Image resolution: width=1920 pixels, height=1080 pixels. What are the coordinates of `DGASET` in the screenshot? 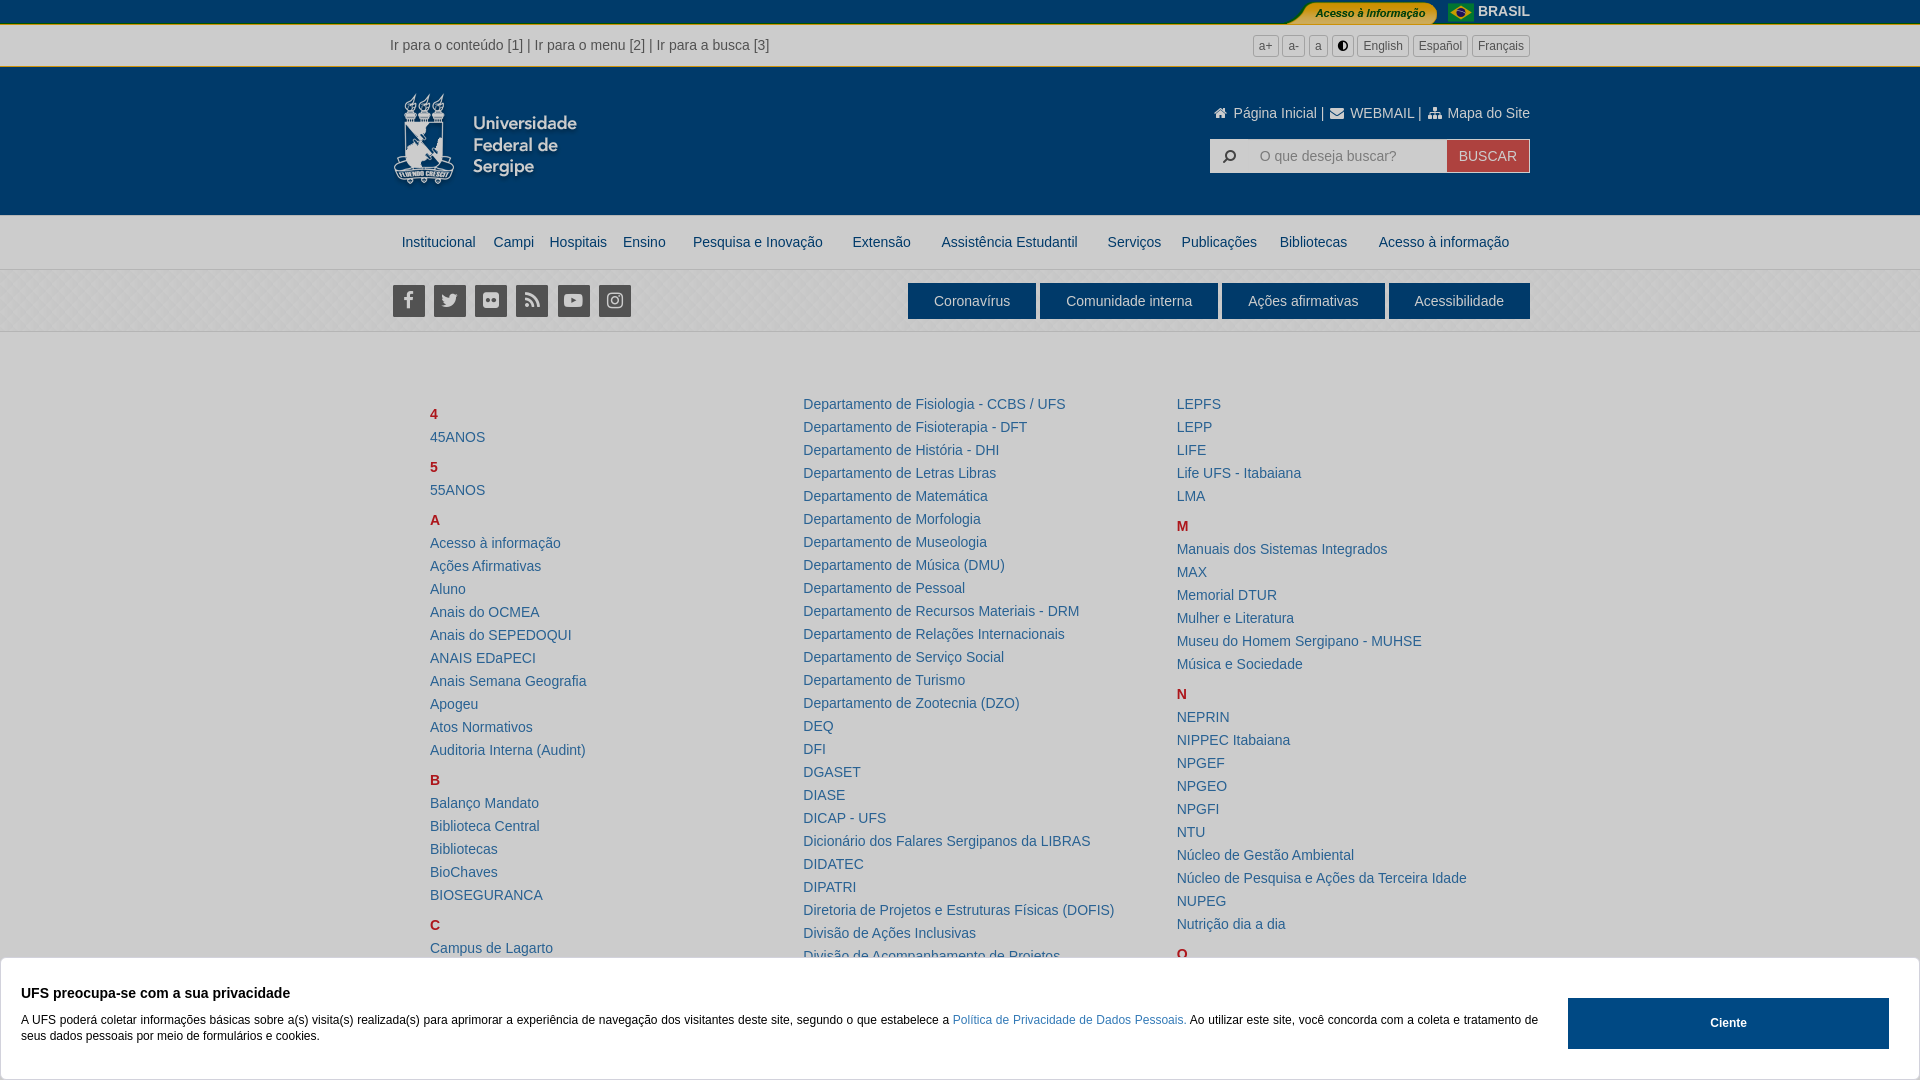 It's located at (832, 772).